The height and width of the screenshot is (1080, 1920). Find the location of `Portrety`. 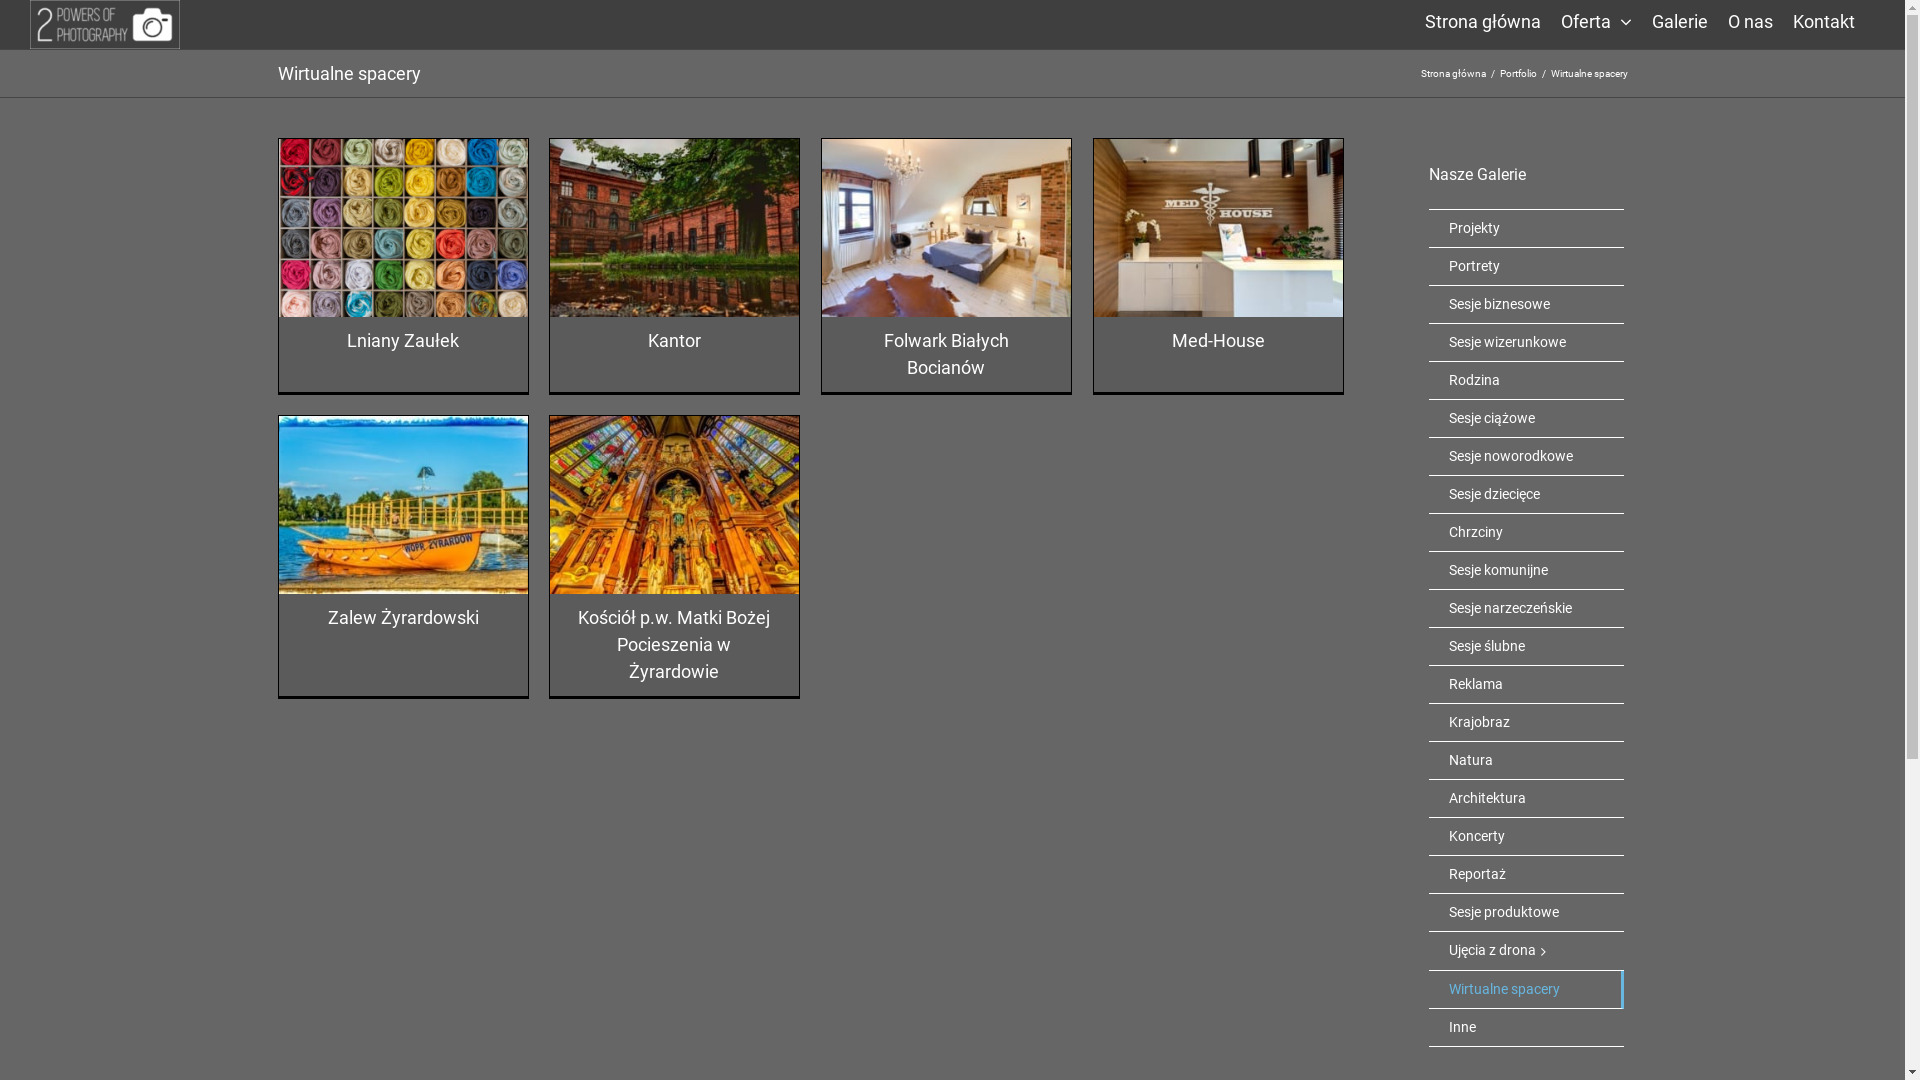

Portrety is located at coordinates (1526, 267).